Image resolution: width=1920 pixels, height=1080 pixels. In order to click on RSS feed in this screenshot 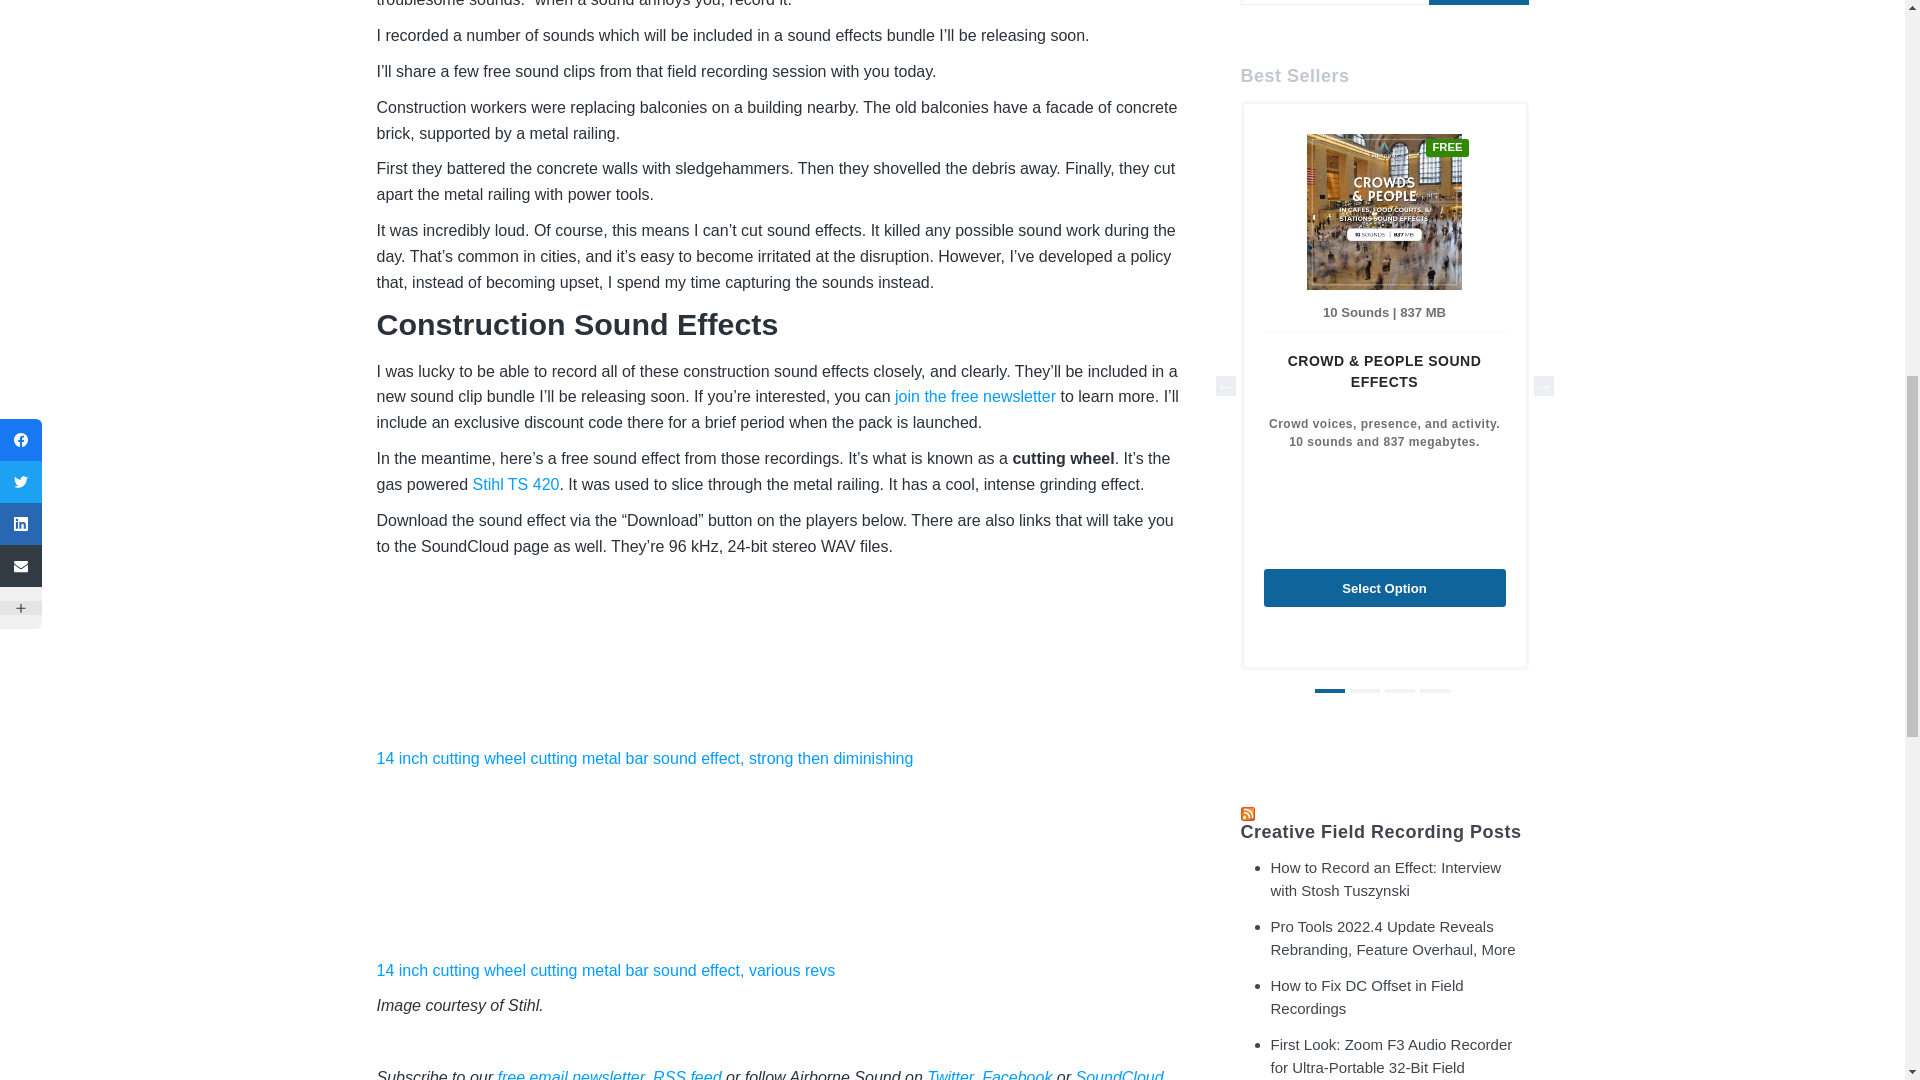, I will do `click(686, 1074)`.